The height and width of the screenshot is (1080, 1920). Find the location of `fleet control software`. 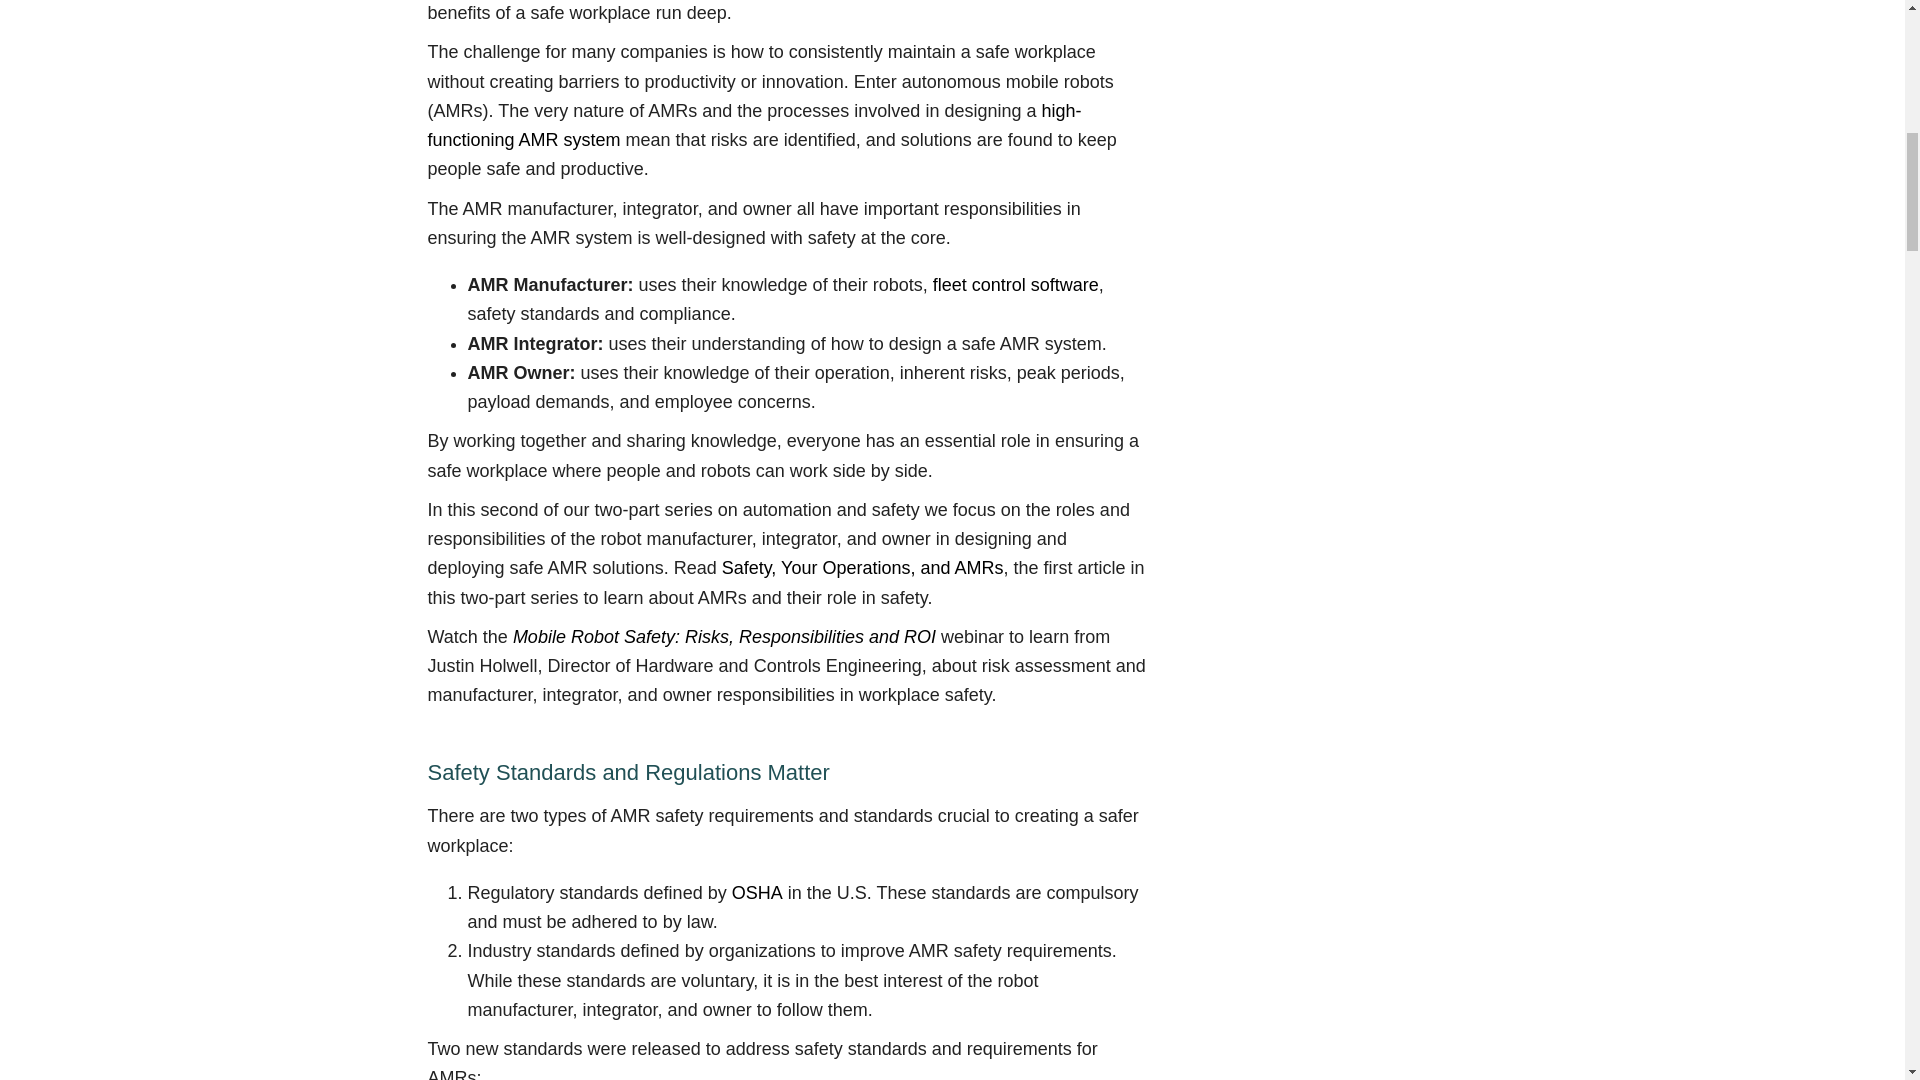

fleet control software is located at coordinates (1016, 284).